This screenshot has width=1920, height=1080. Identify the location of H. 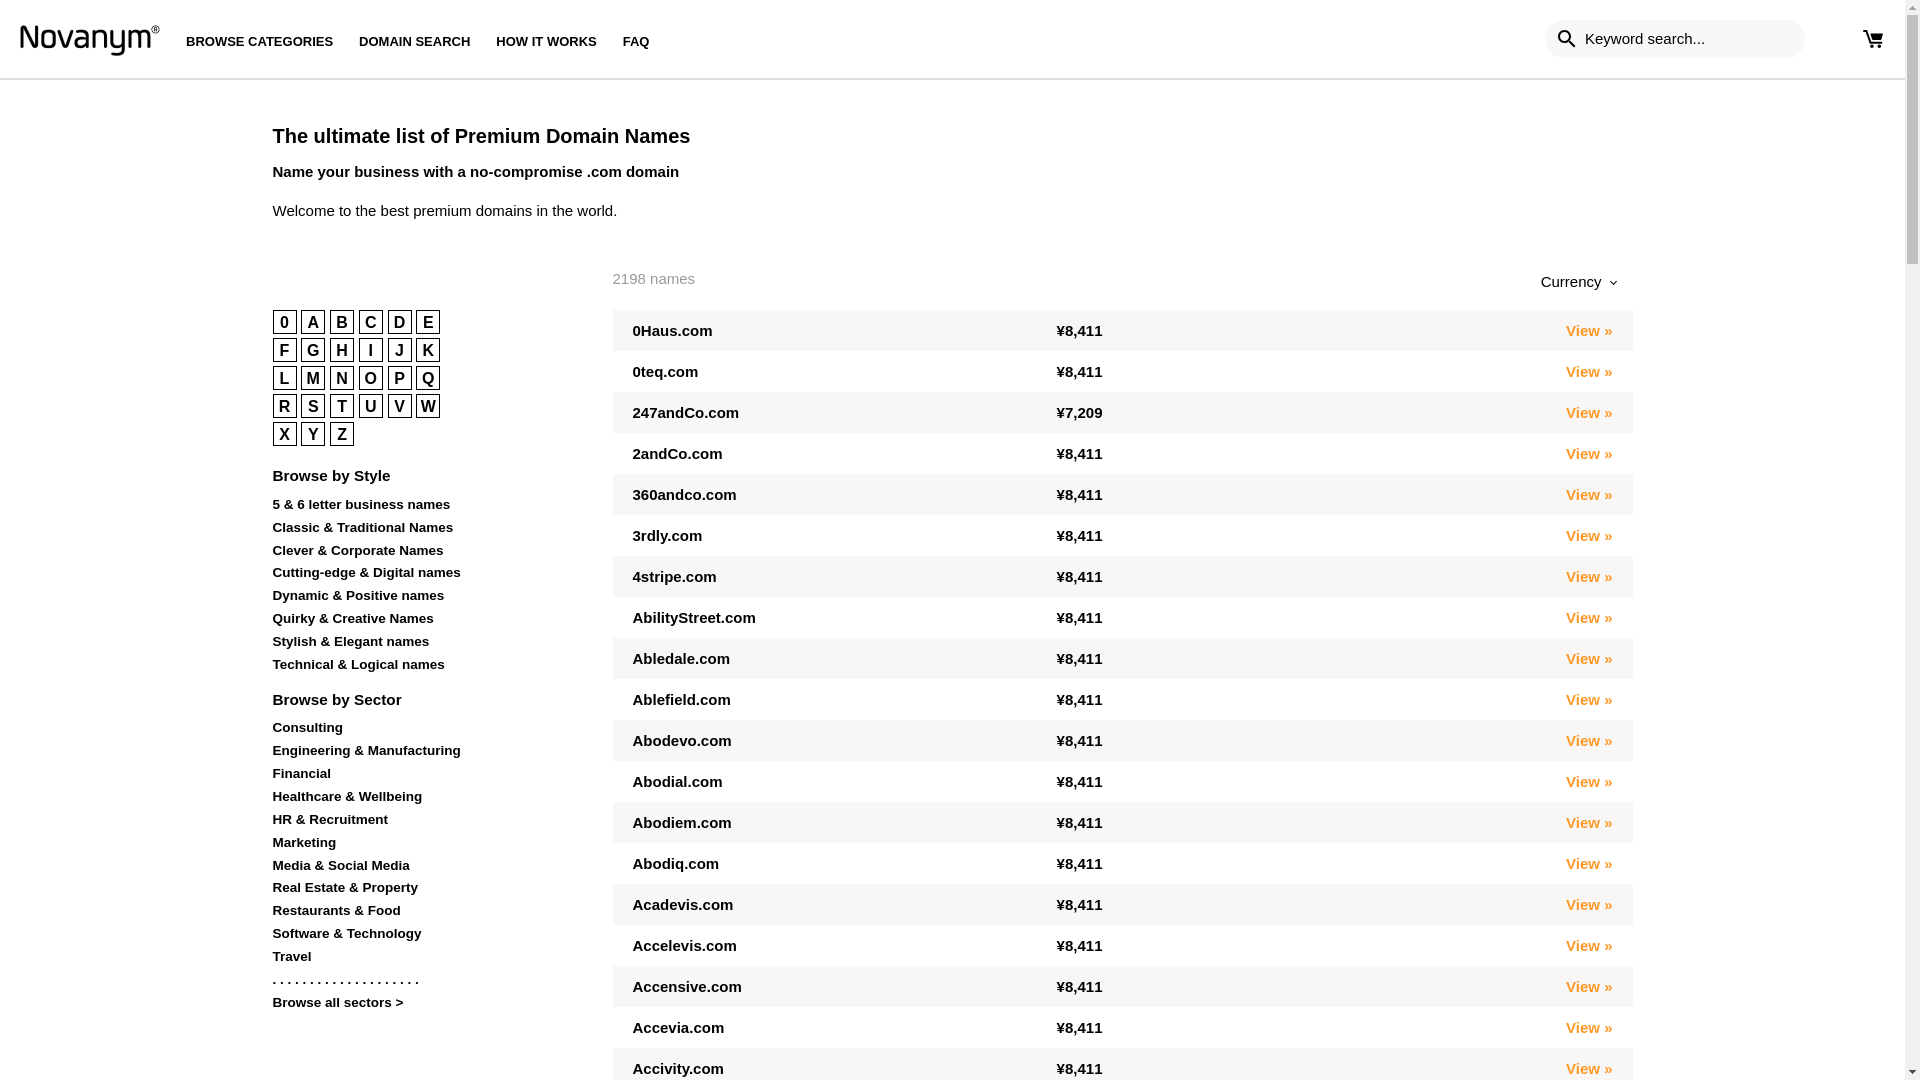
(342, 350).